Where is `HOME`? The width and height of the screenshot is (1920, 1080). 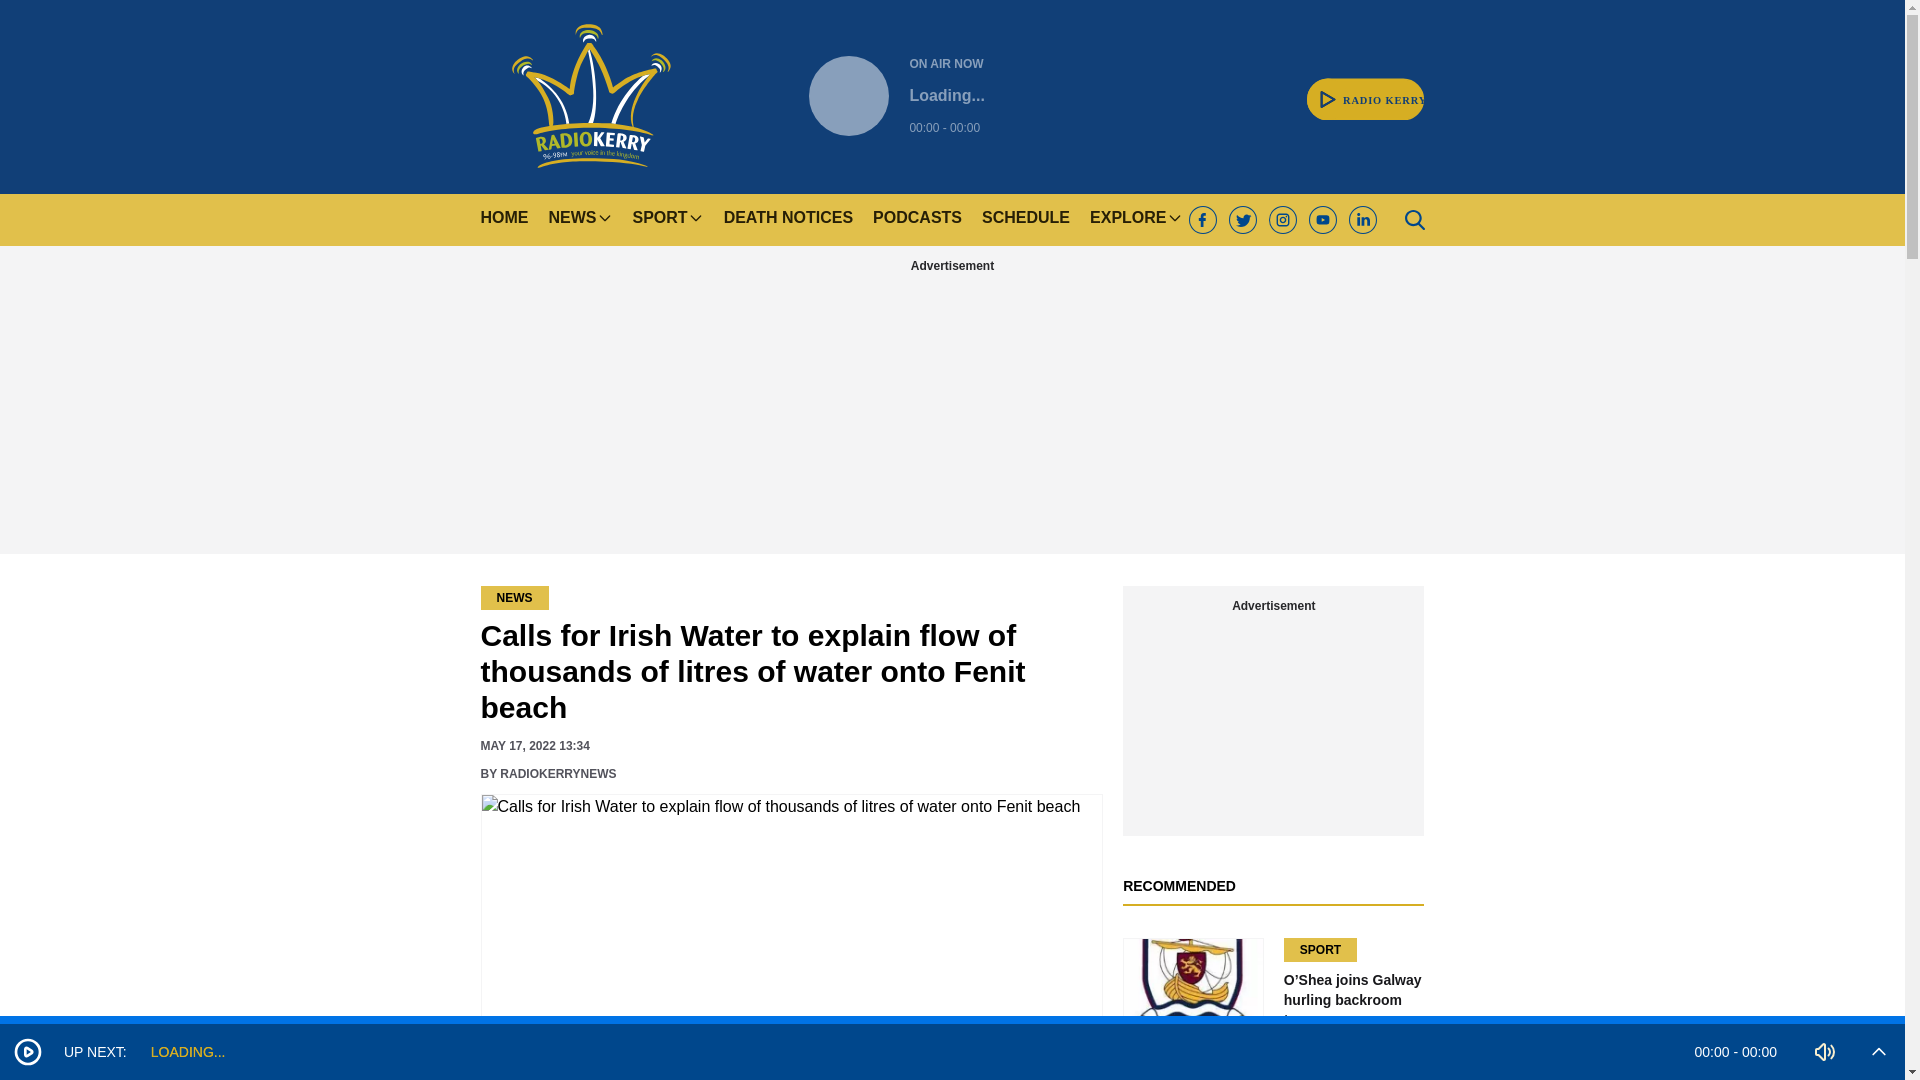
HOME is located at coordinates (917, 220).